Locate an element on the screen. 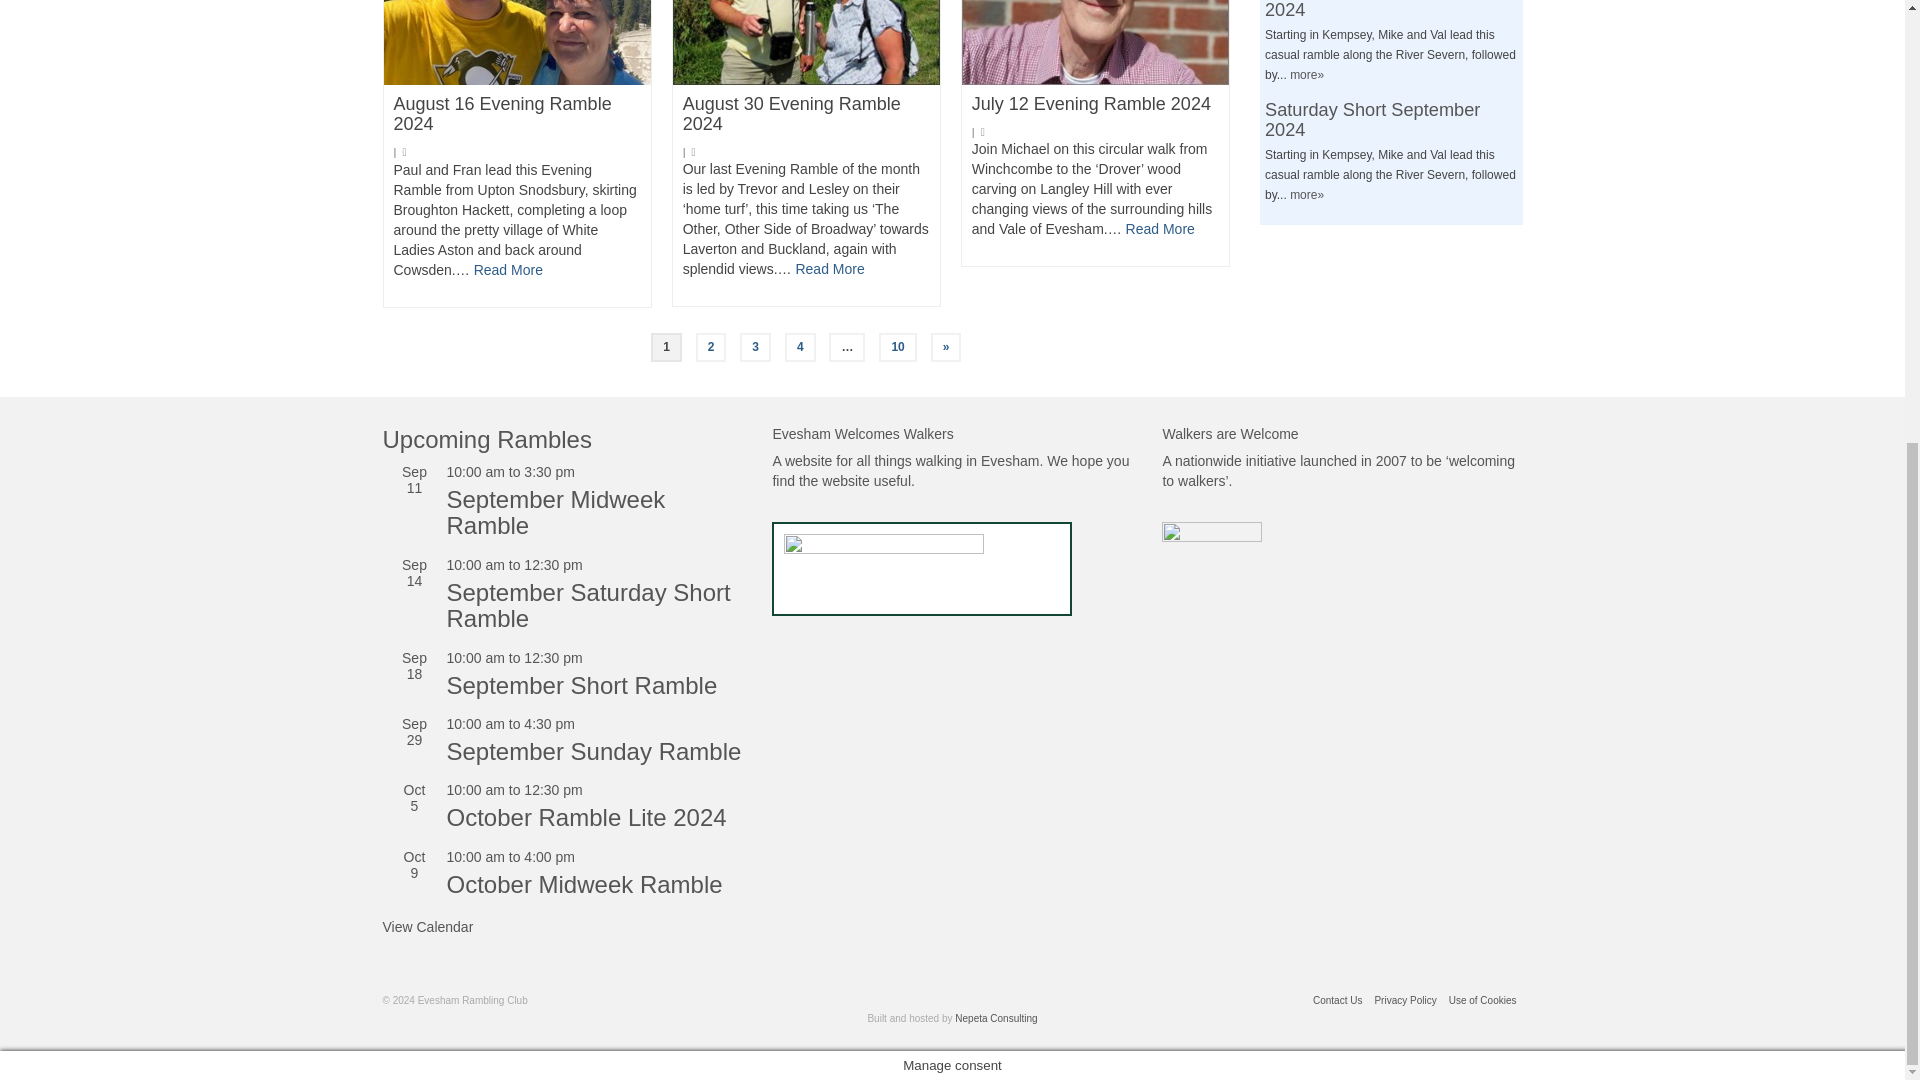 The width and height of the screenshot is (1920, 1080). September Midweek Ramble is located at coordinates (554, 512).